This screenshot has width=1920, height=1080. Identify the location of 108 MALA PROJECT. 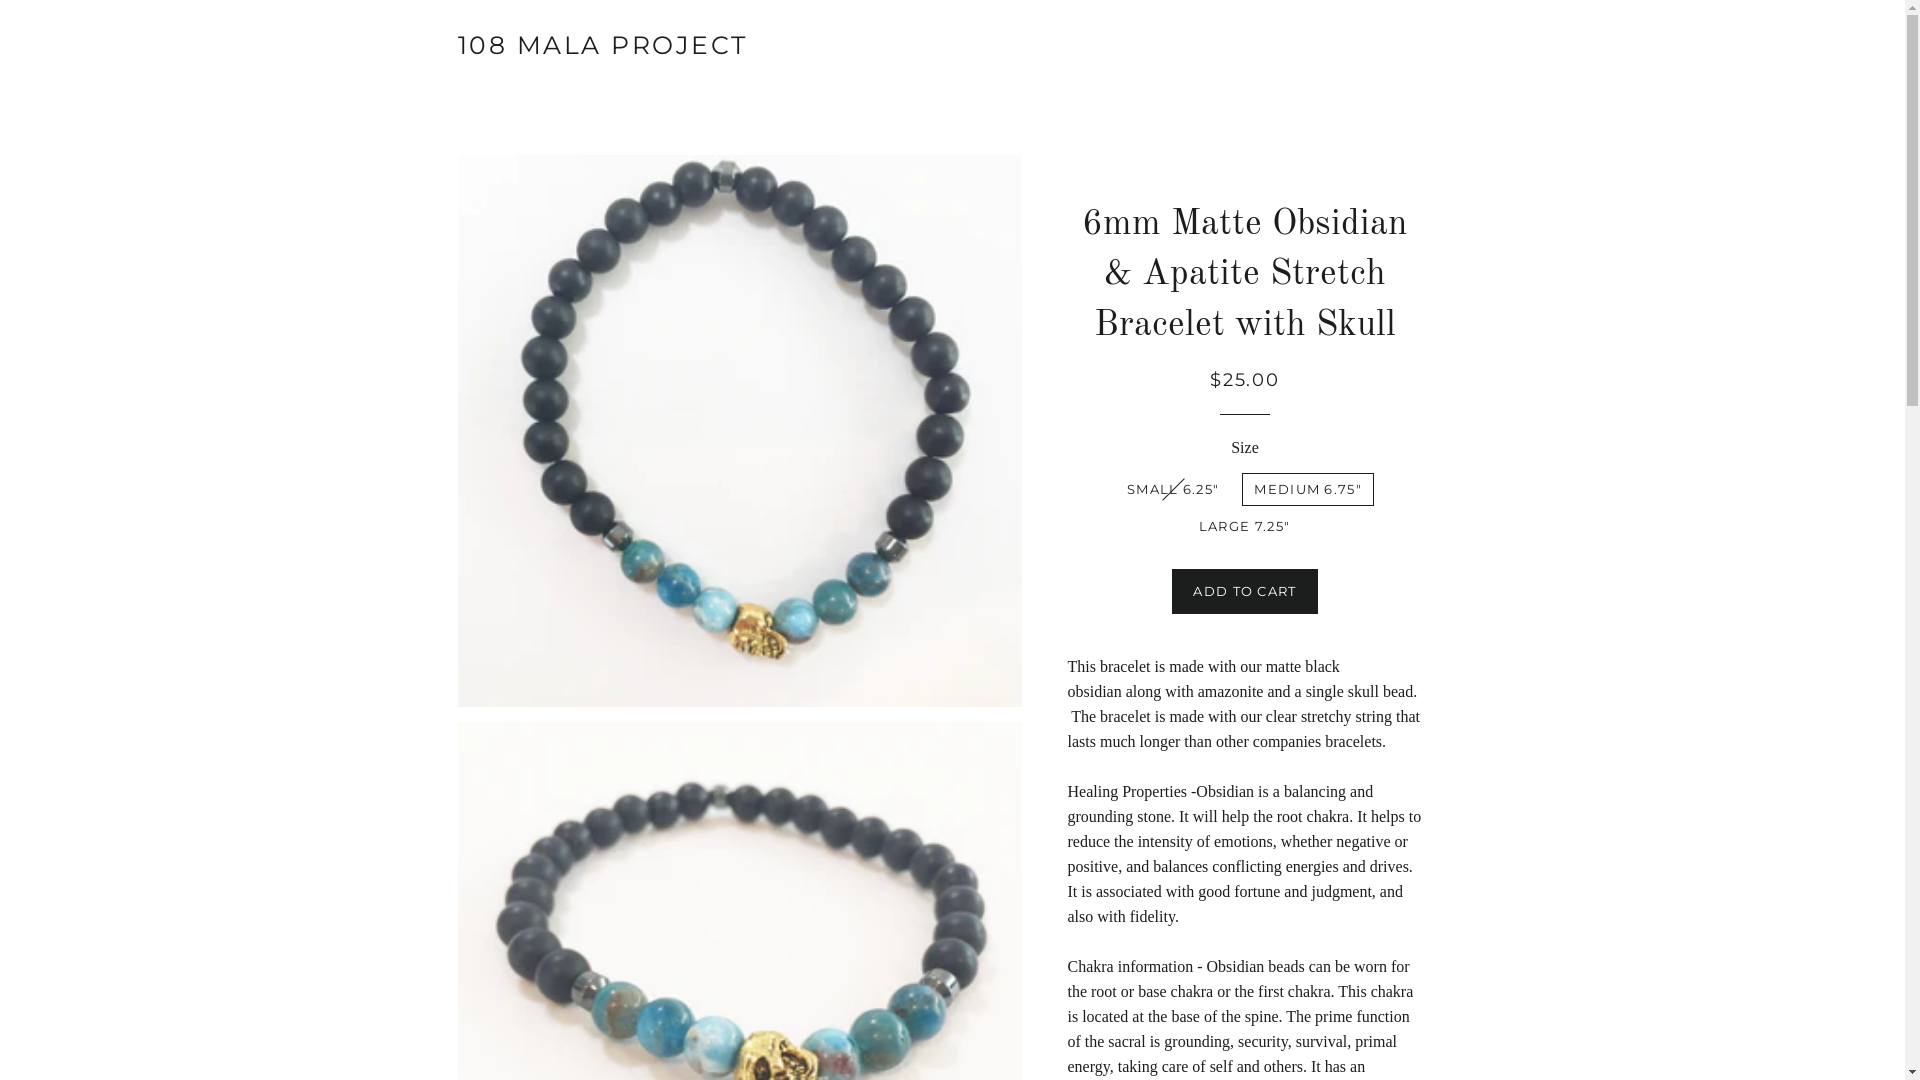
(603, 46).